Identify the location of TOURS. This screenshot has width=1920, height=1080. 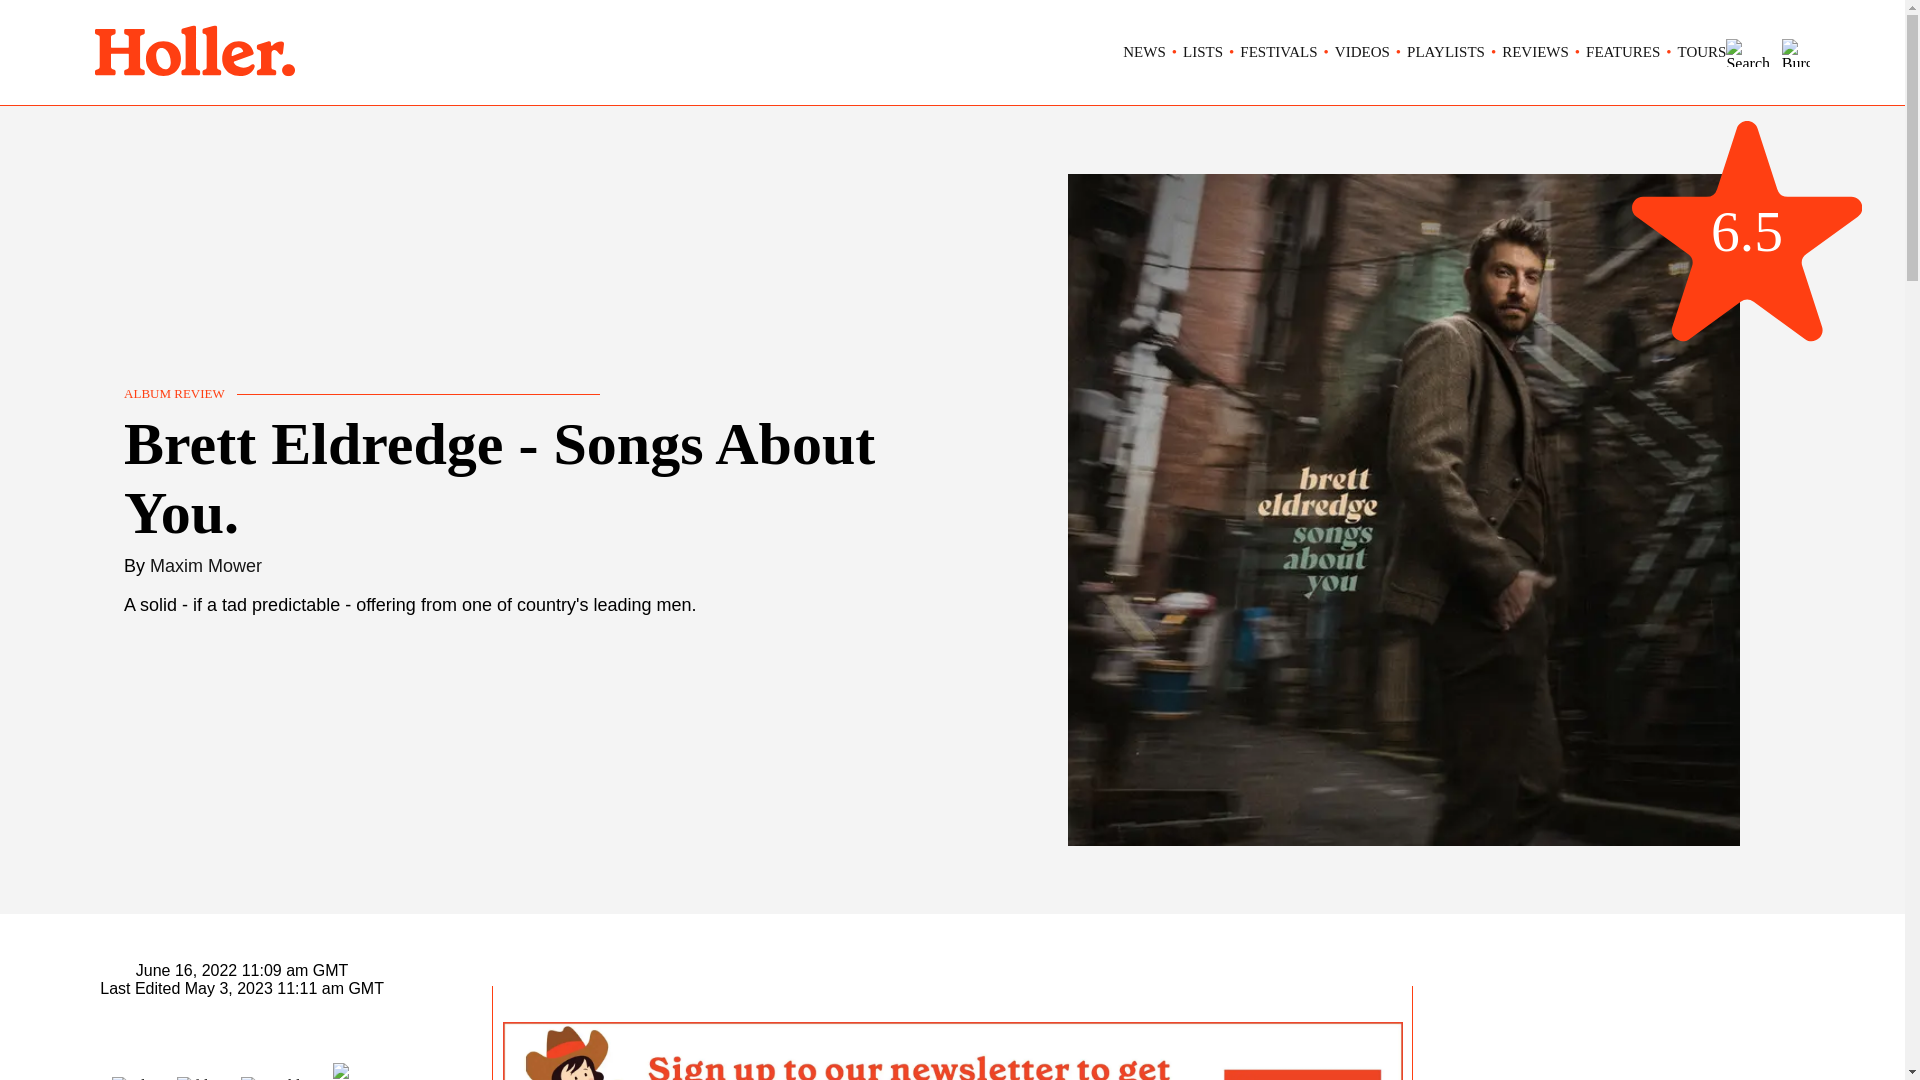
(1702, 52).